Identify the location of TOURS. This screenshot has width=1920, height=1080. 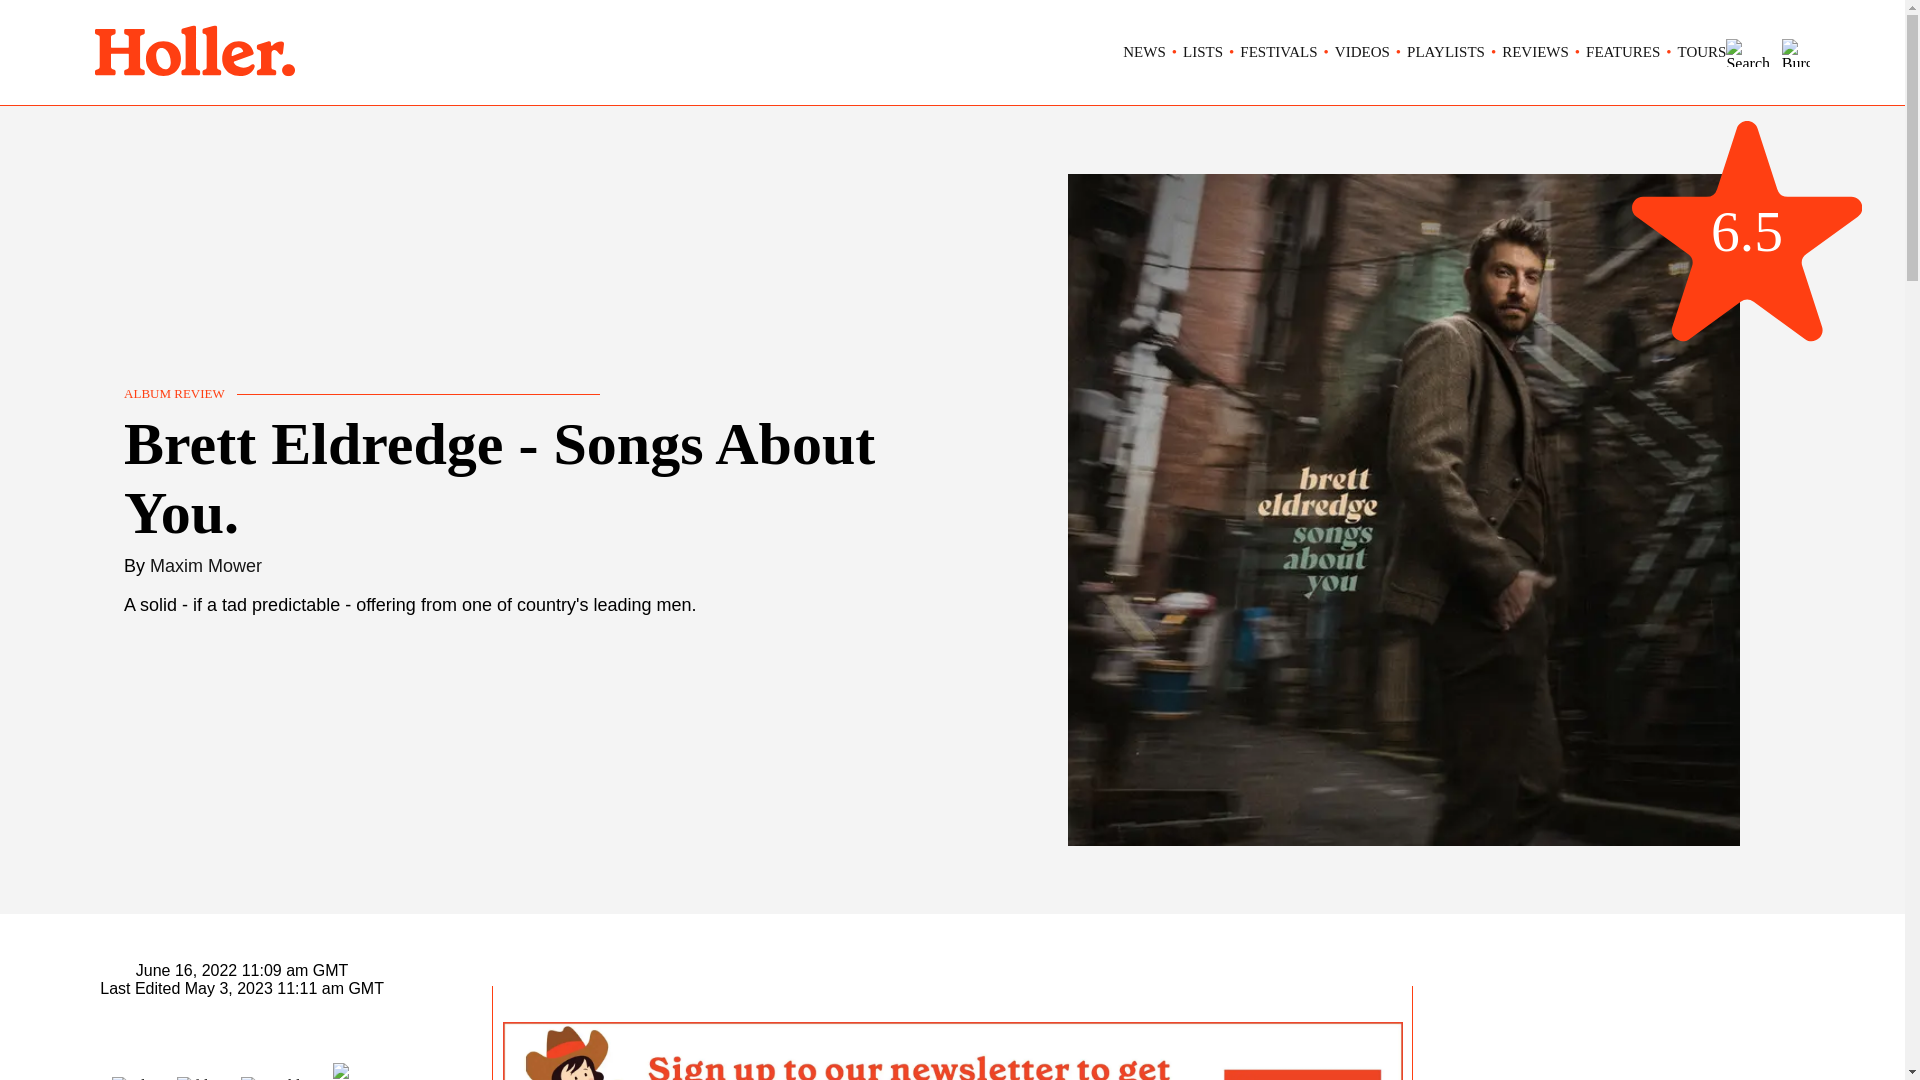
(1702, 52).